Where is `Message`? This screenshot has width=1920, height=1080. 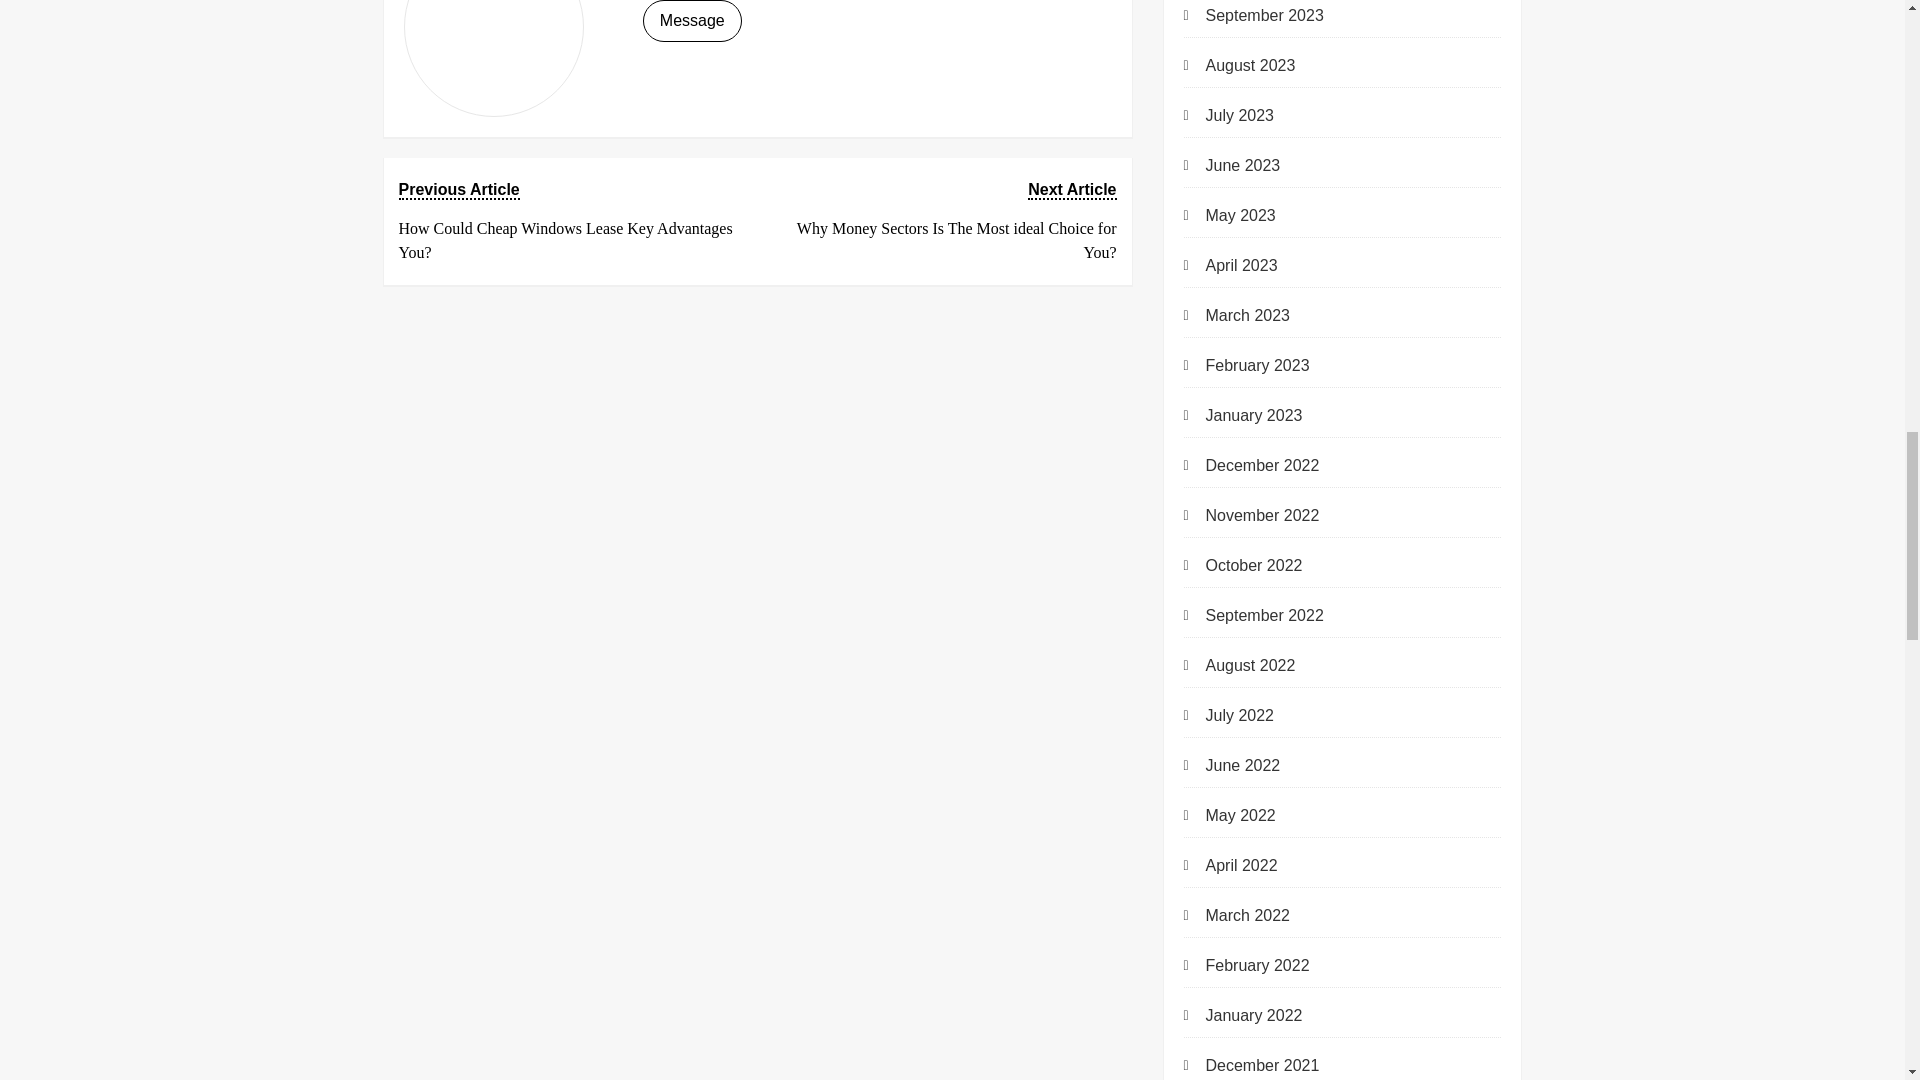 Message is located at coordinates (692, 21).